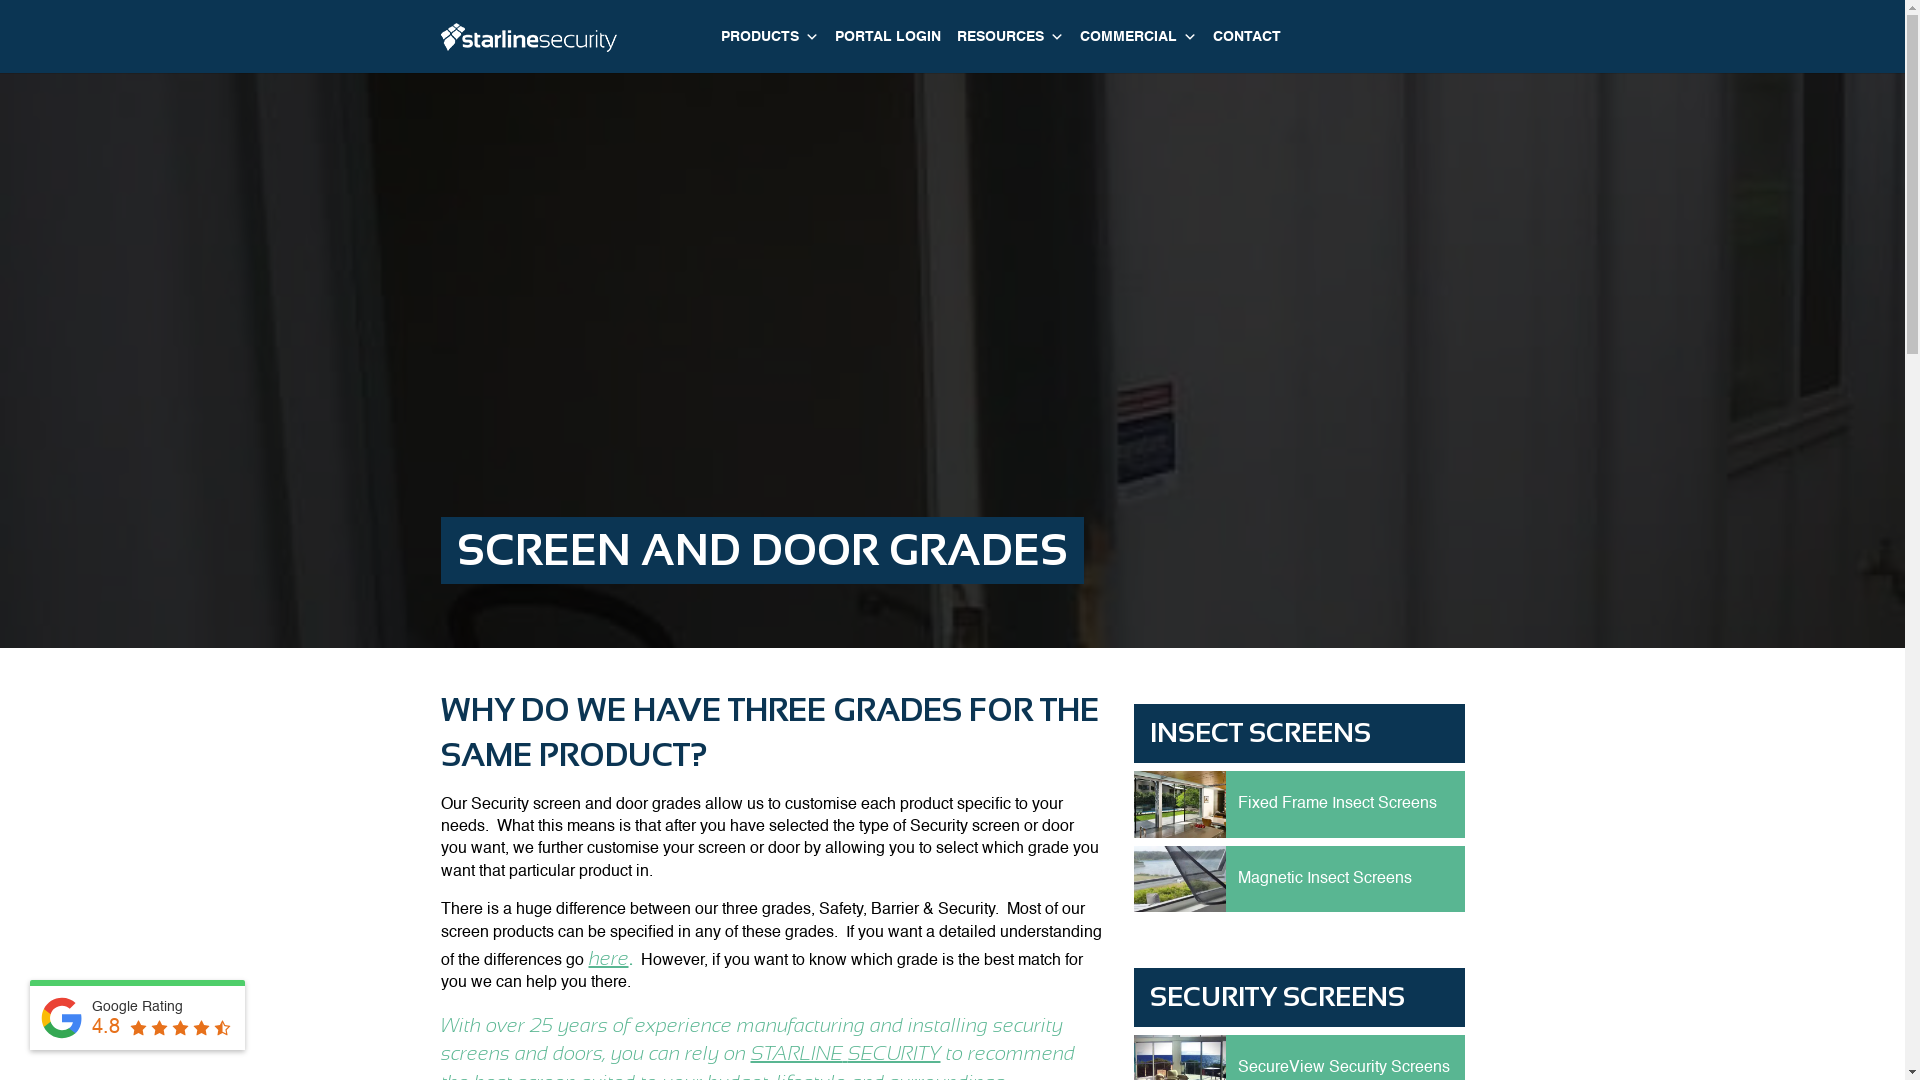 The width and height of the screenshot is (1920, 1080). I want to click on SecureView Security Screens, so click(1344, 1068).